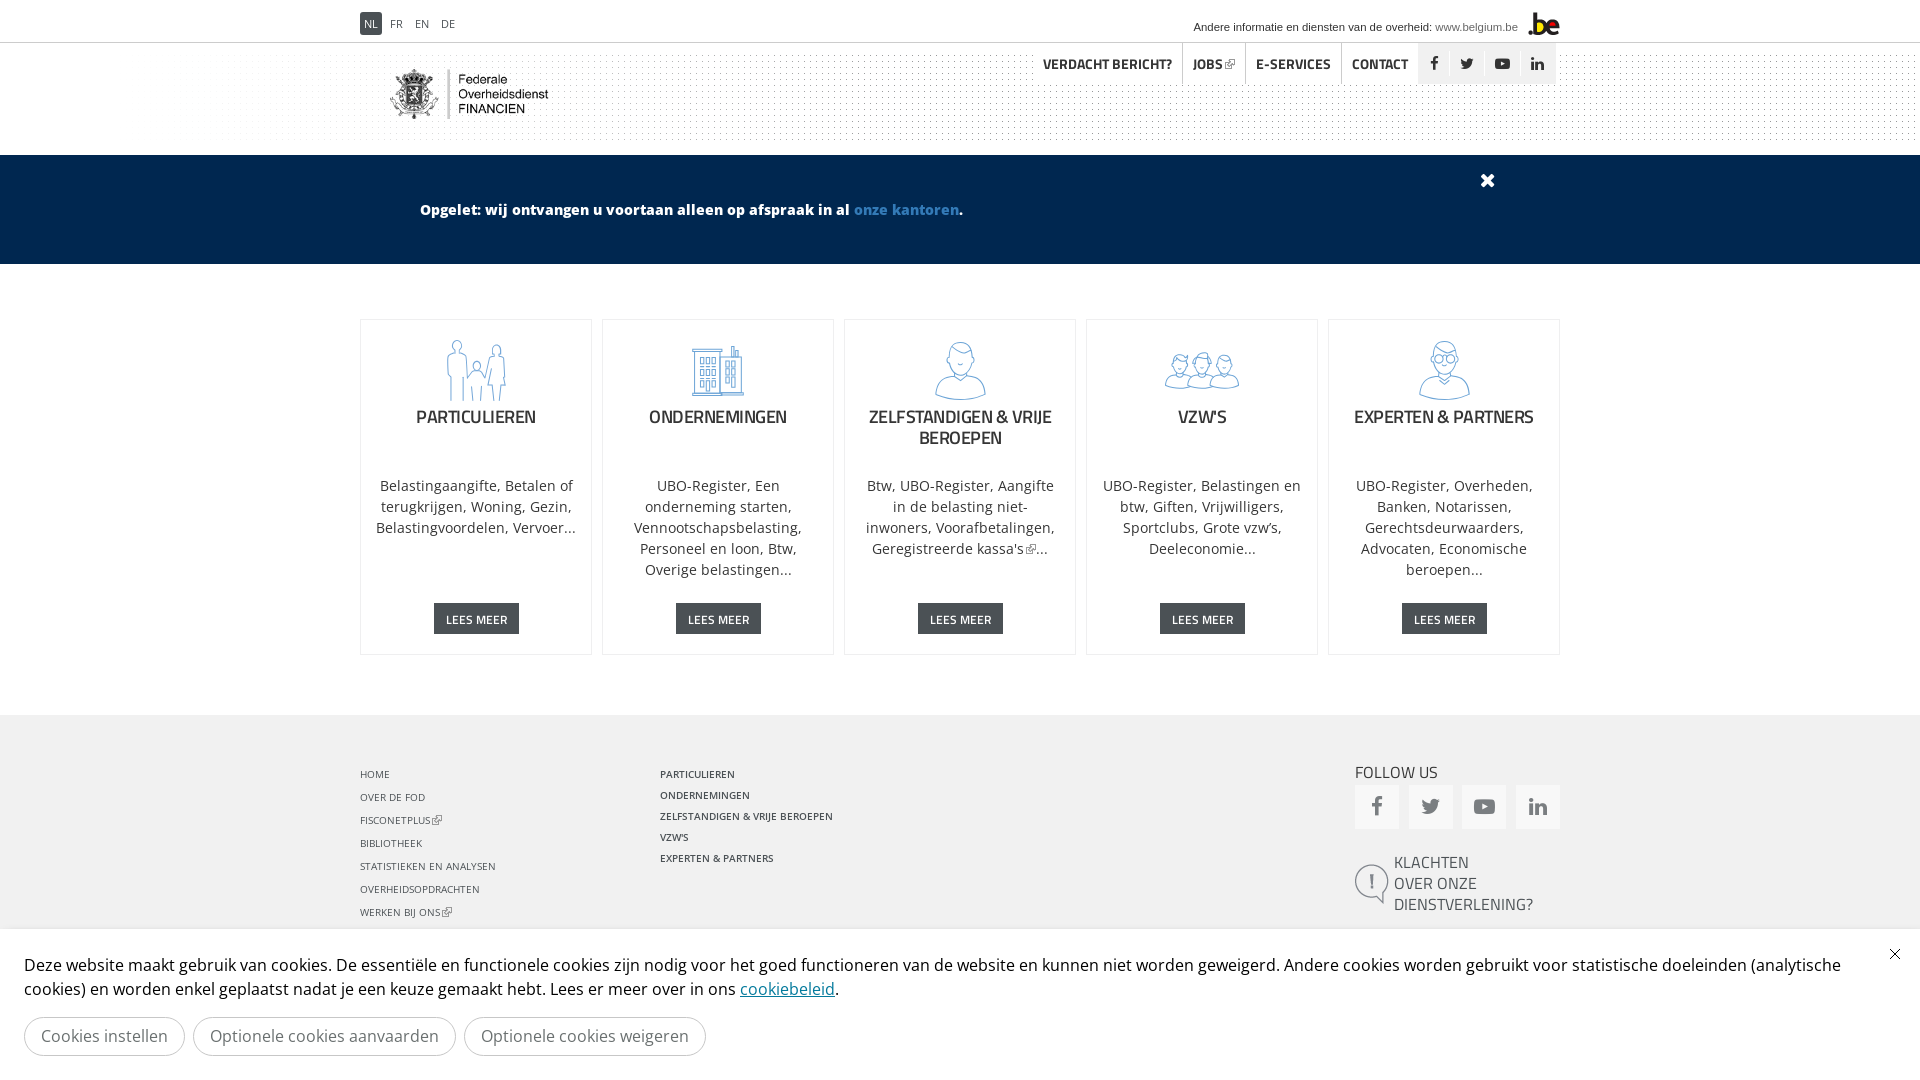 The width and height of the screenshot is (1920, 1080). Describe the element at coordinates (1895, 954) in the screenshot. I see `Sluiten` at that location.